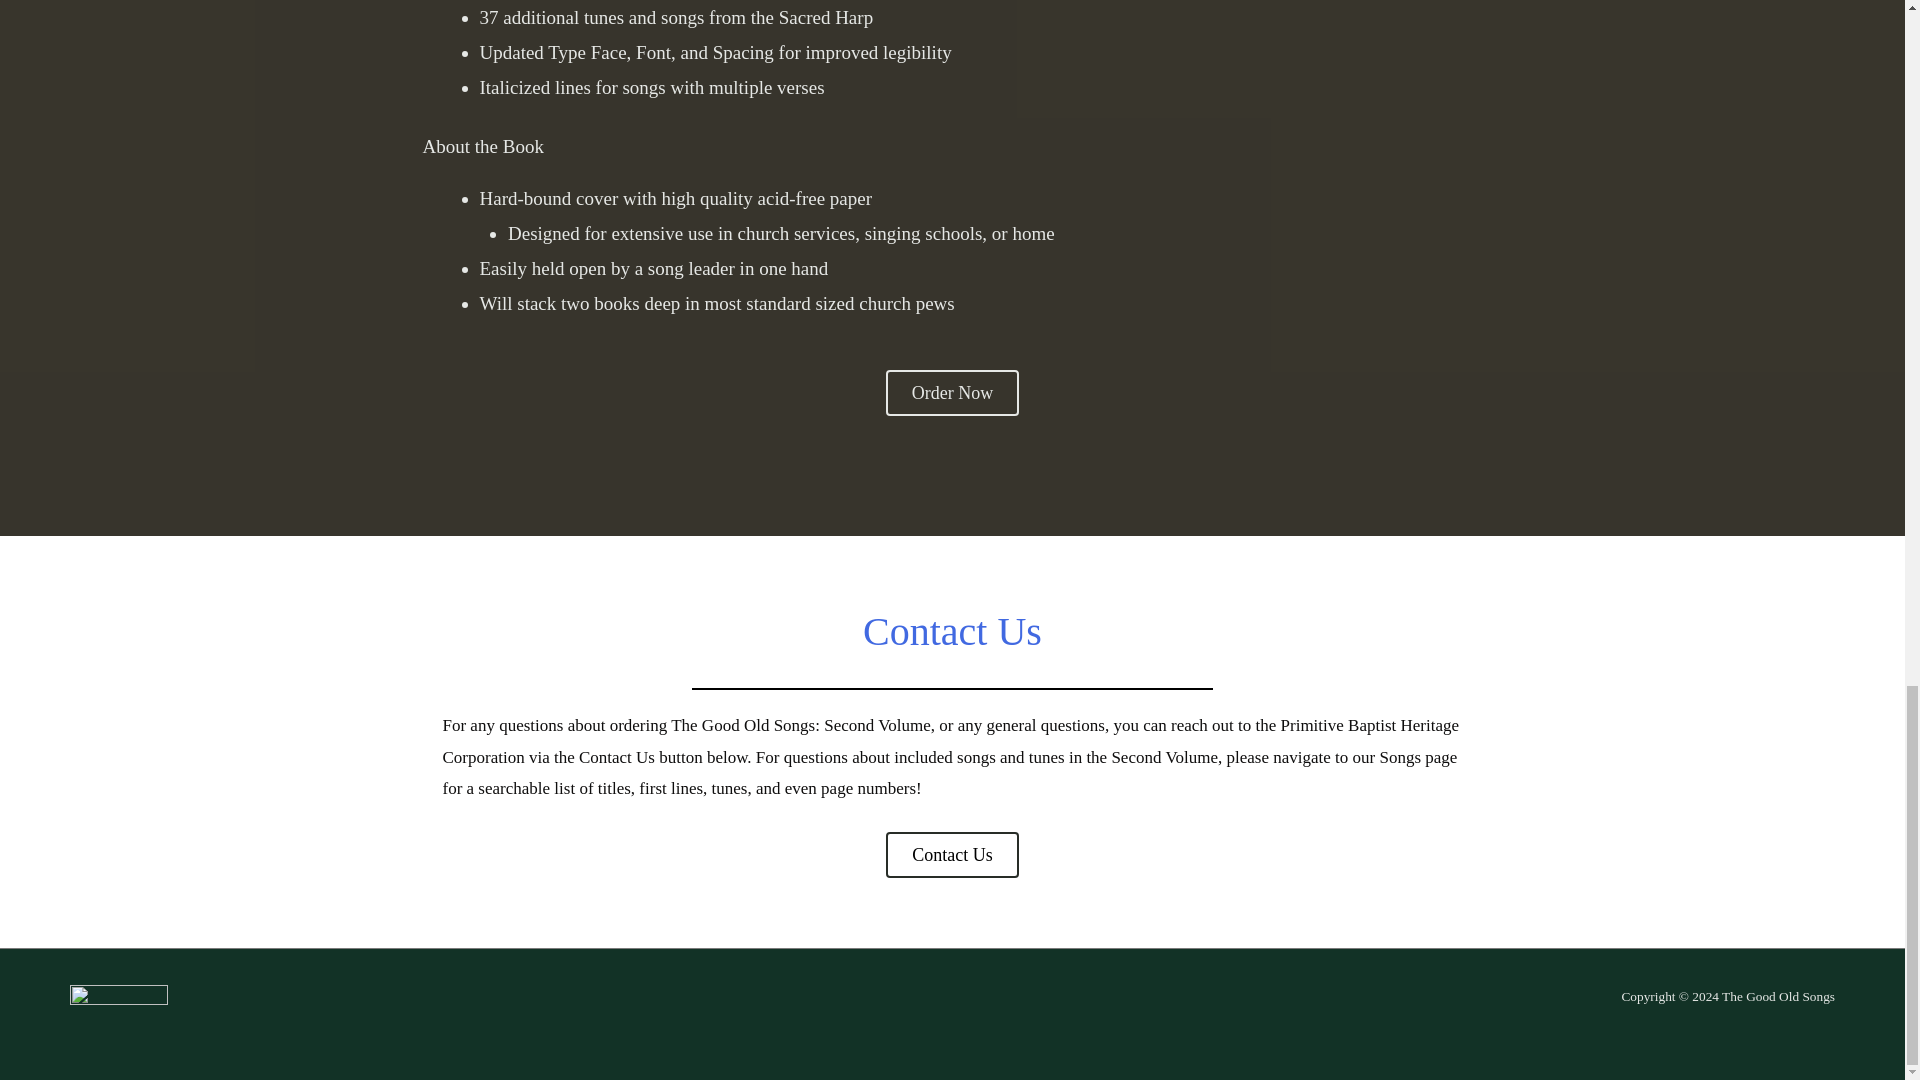 The image size is (1920, 1080). What do you see at coordinates (952, 854) in the screenshot?
I see `Contact Us` at bounding box center [952, 854].